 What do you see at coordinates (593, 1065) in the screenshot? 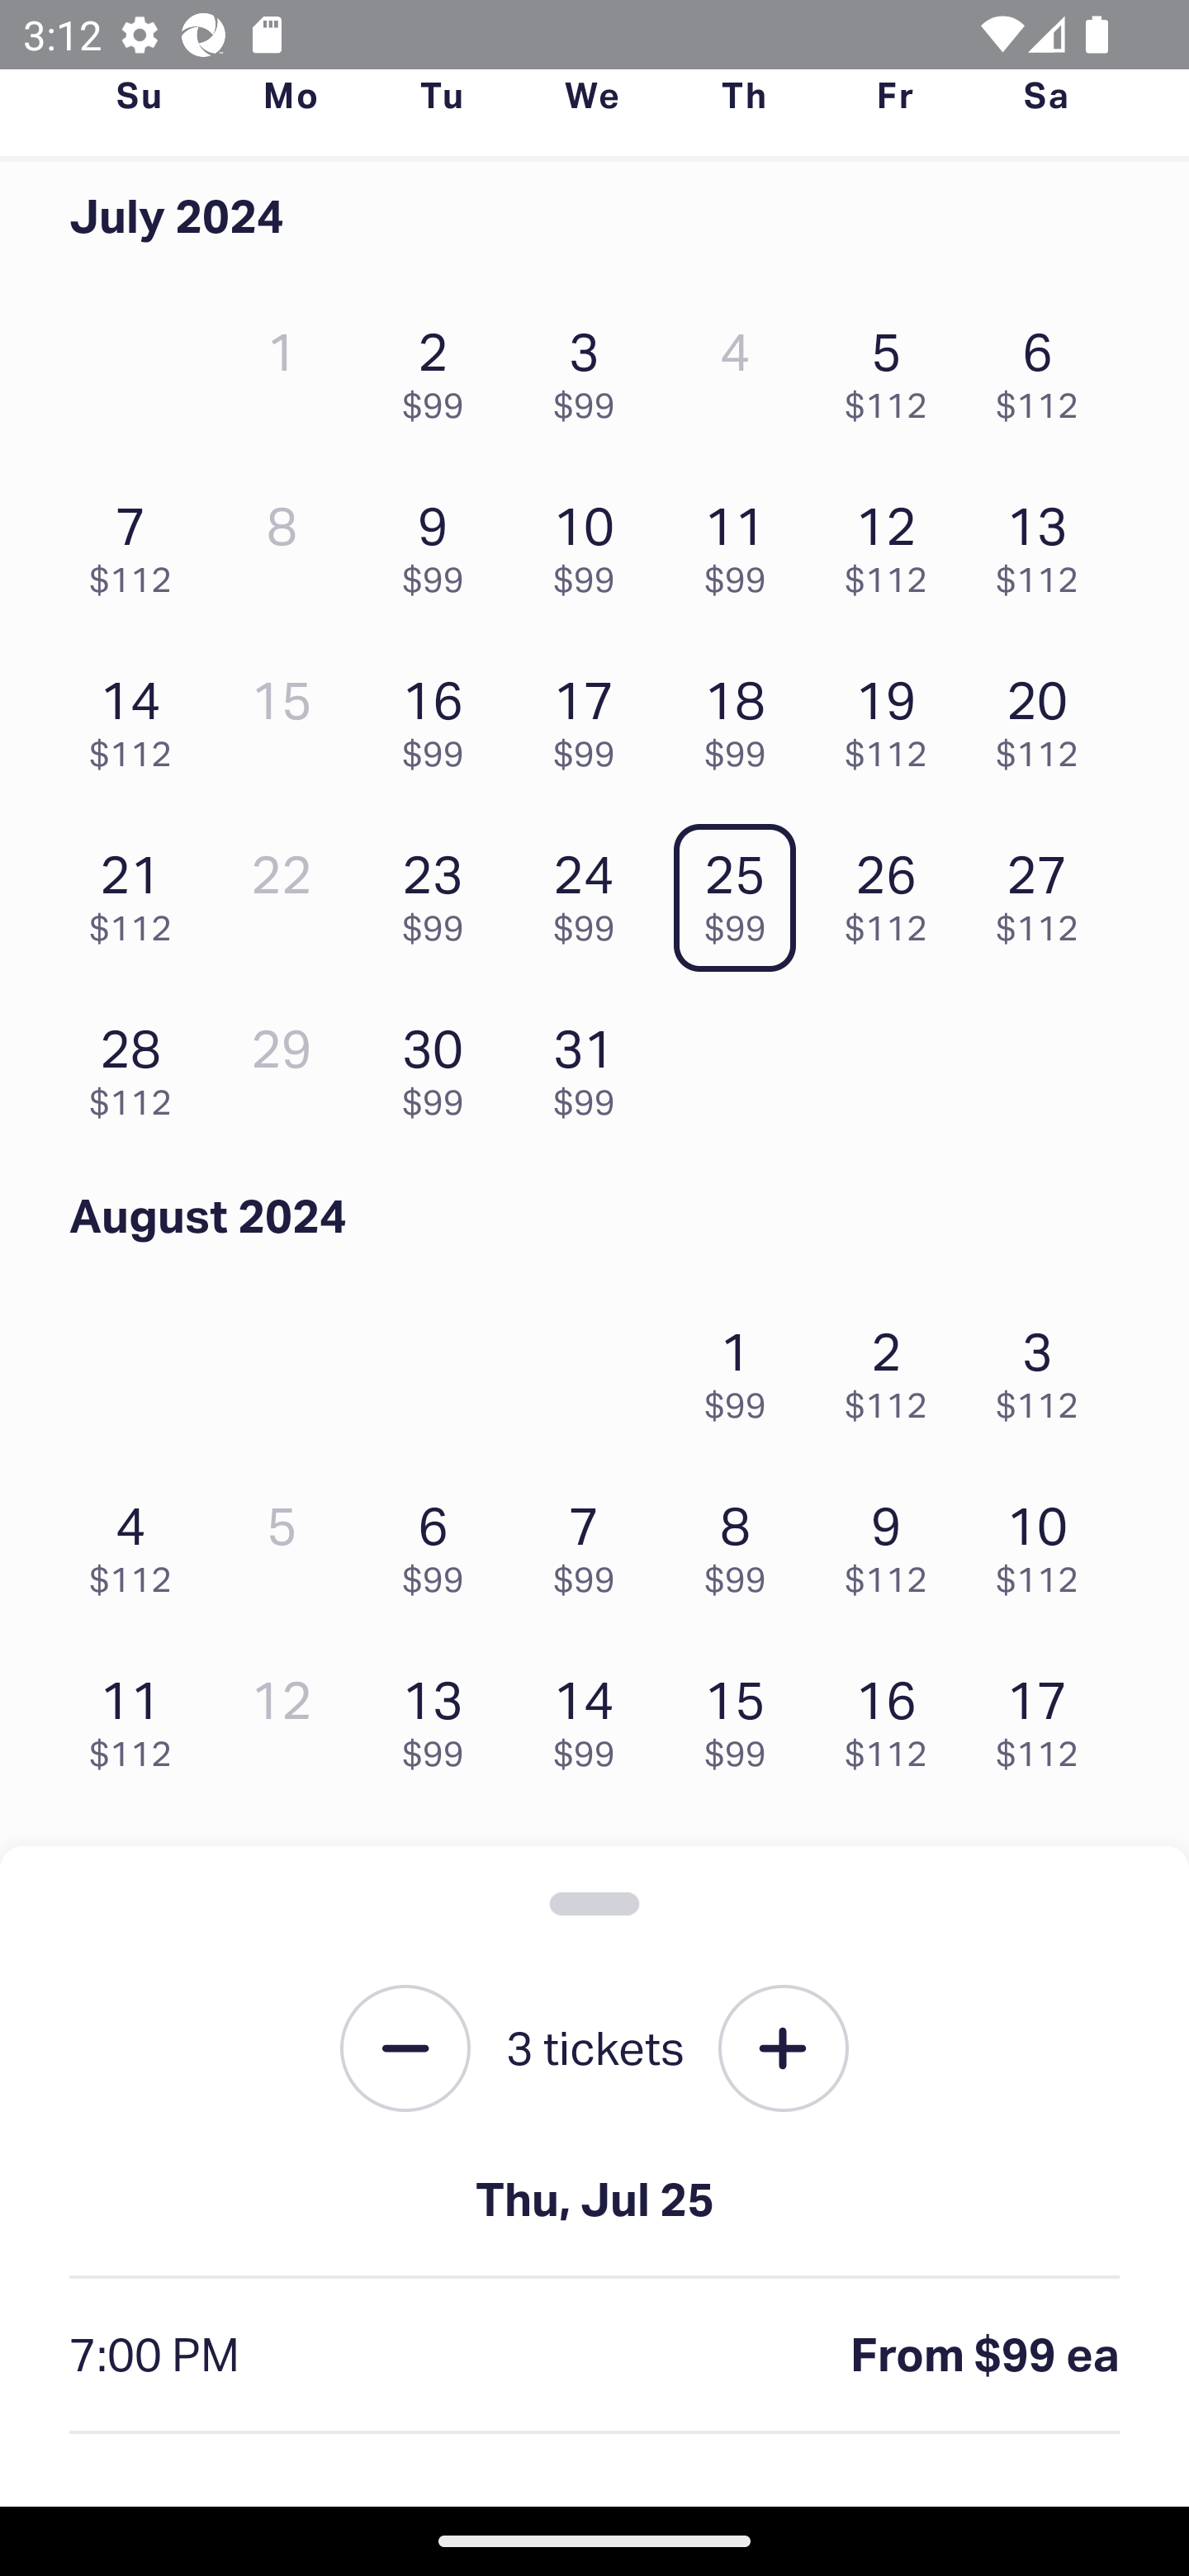
I see `31 $99` at bounding box center [593, 1065].